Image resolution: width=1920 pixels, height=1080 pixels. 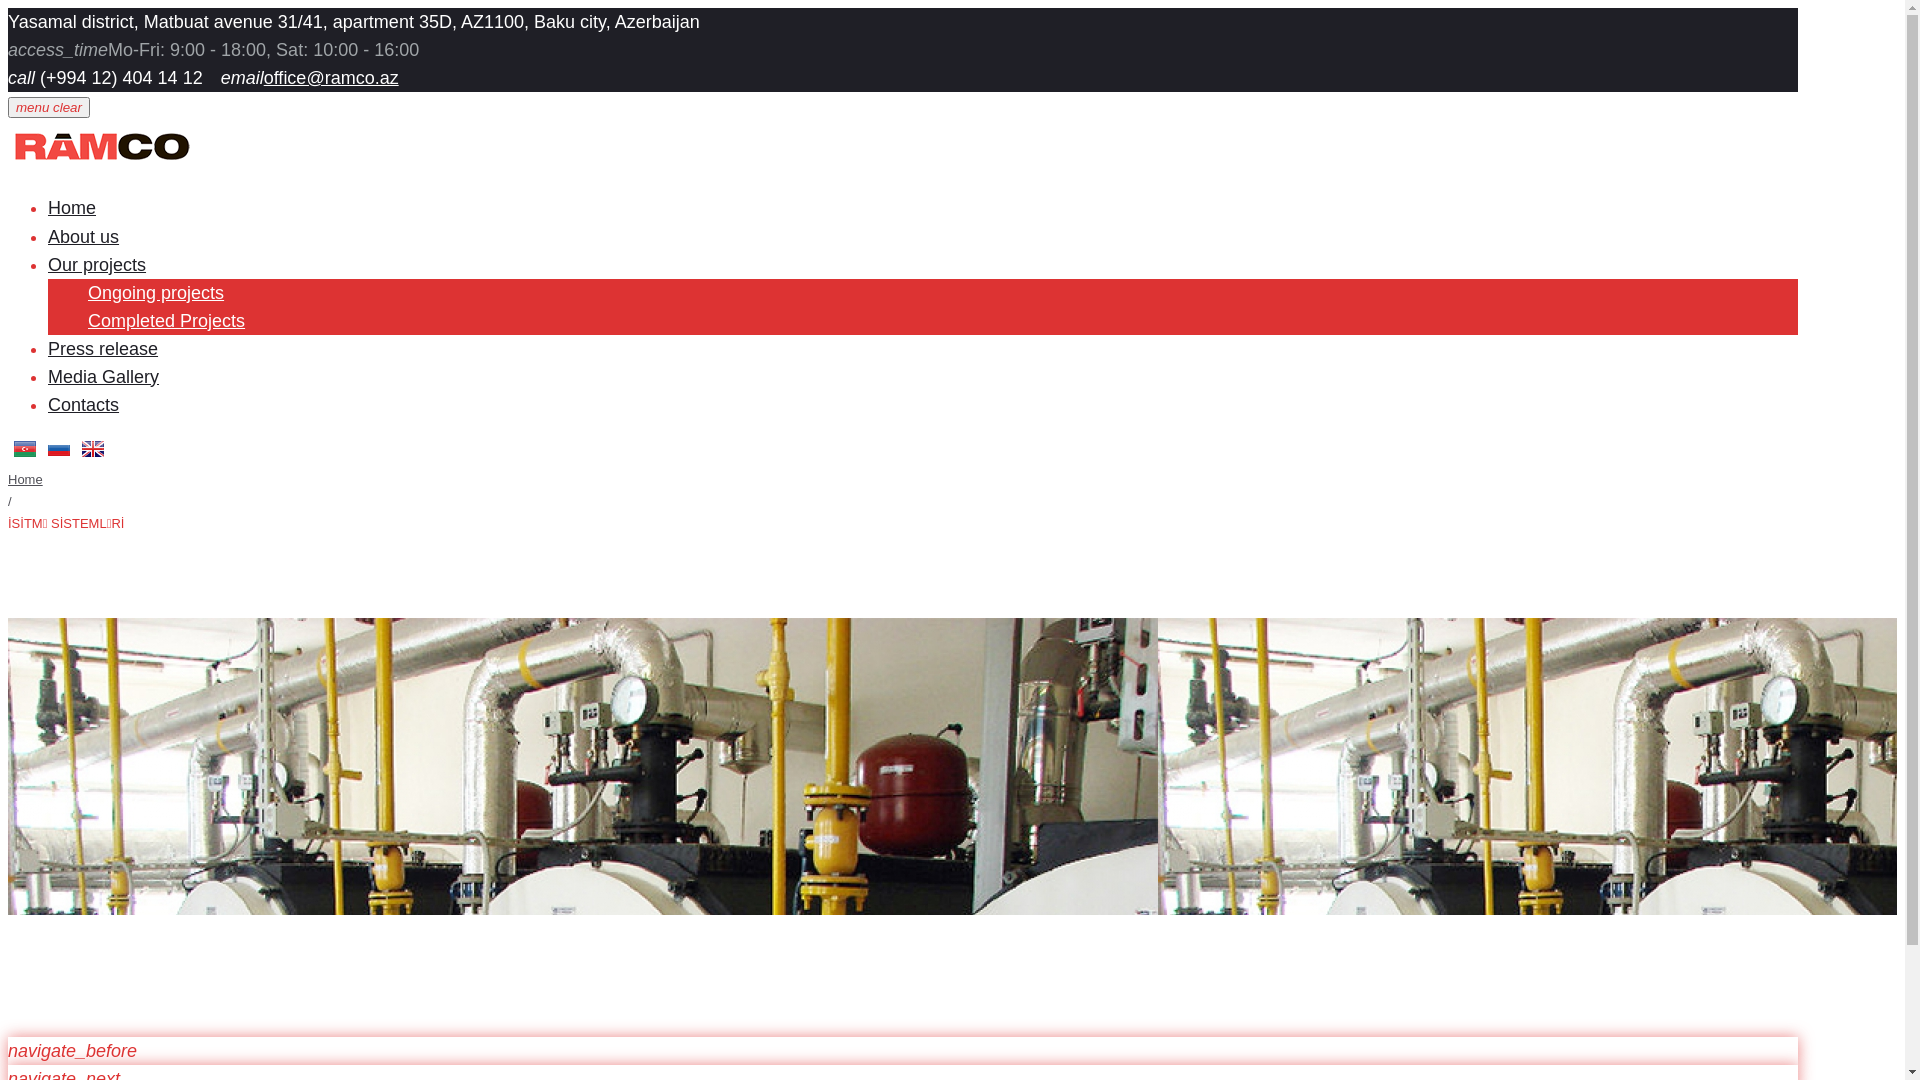 What do you see at coordinates (119, 78) in the screenshot?
I see `(+994 12) 404 14 12` at bounding box center [119, 78].